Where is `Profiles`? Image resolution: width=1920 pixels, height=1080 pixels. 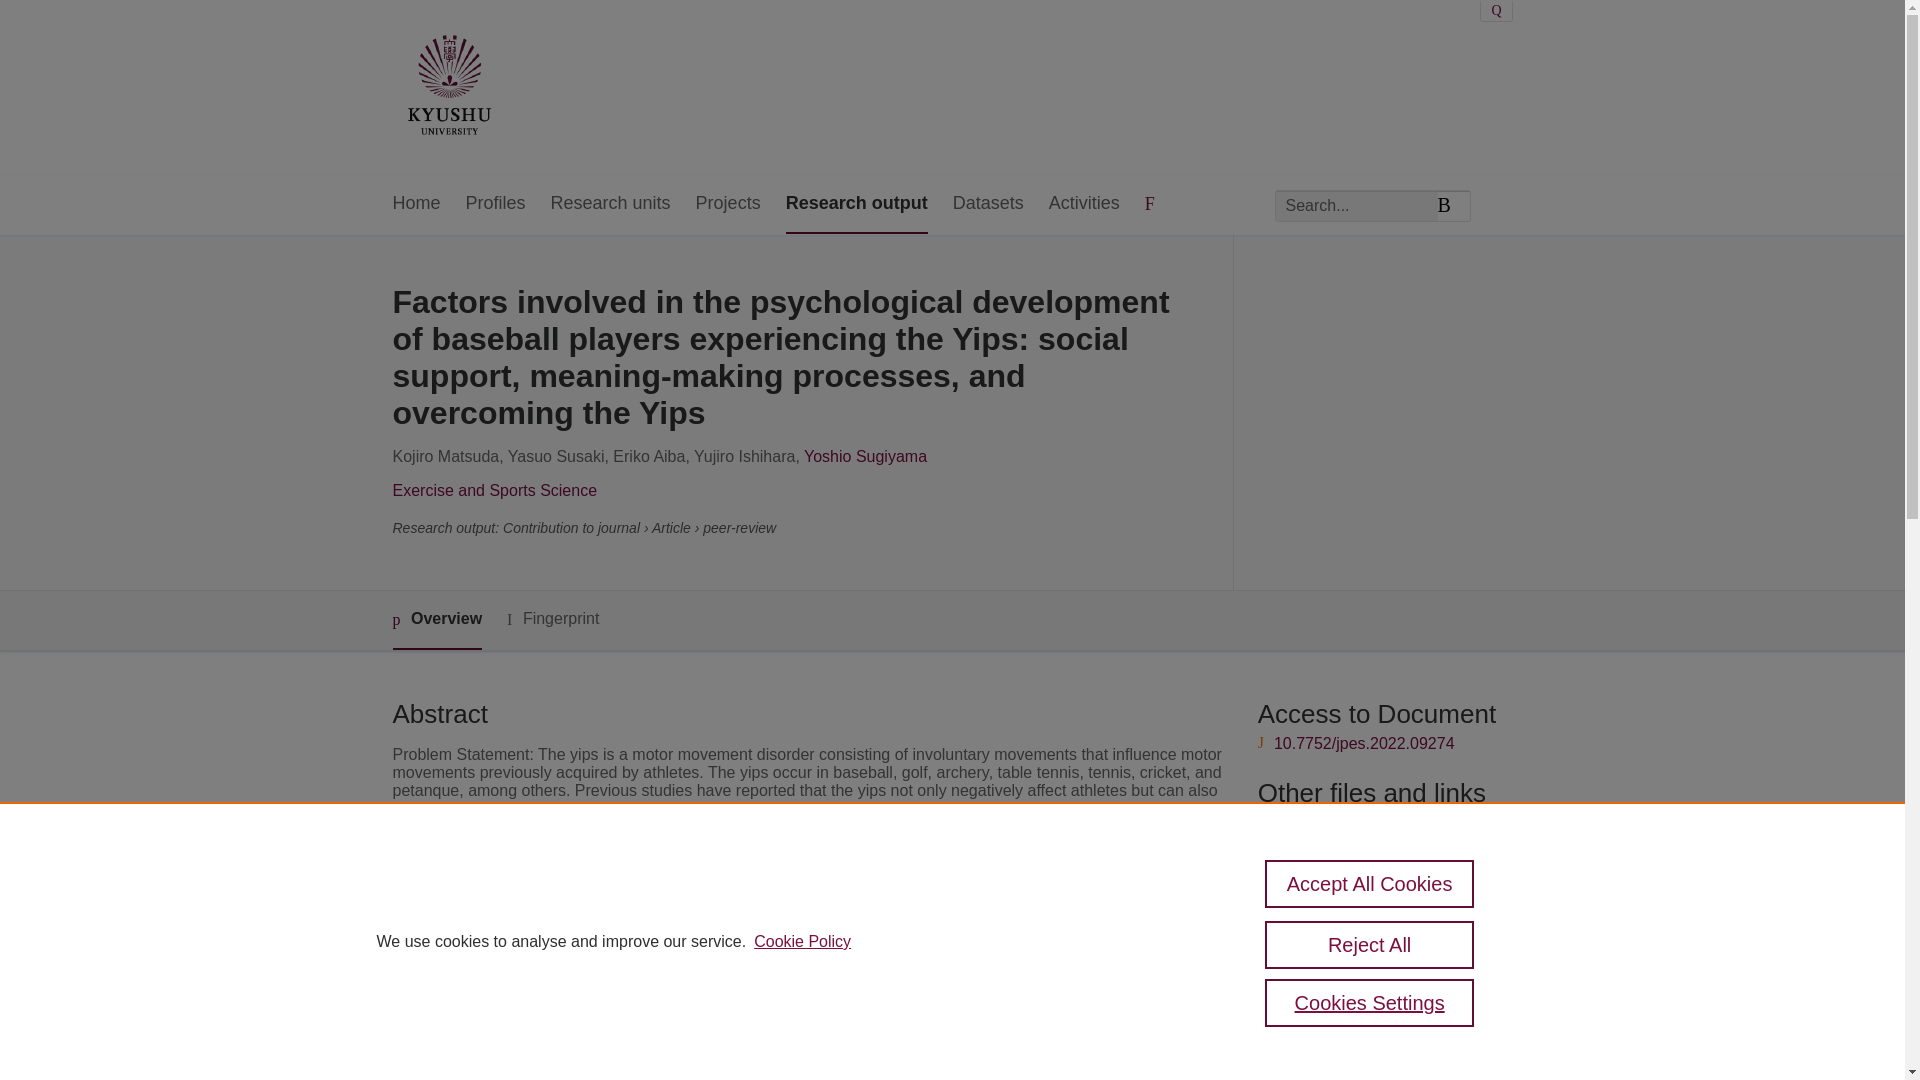
Profiles is located at coordinates (496, 204).